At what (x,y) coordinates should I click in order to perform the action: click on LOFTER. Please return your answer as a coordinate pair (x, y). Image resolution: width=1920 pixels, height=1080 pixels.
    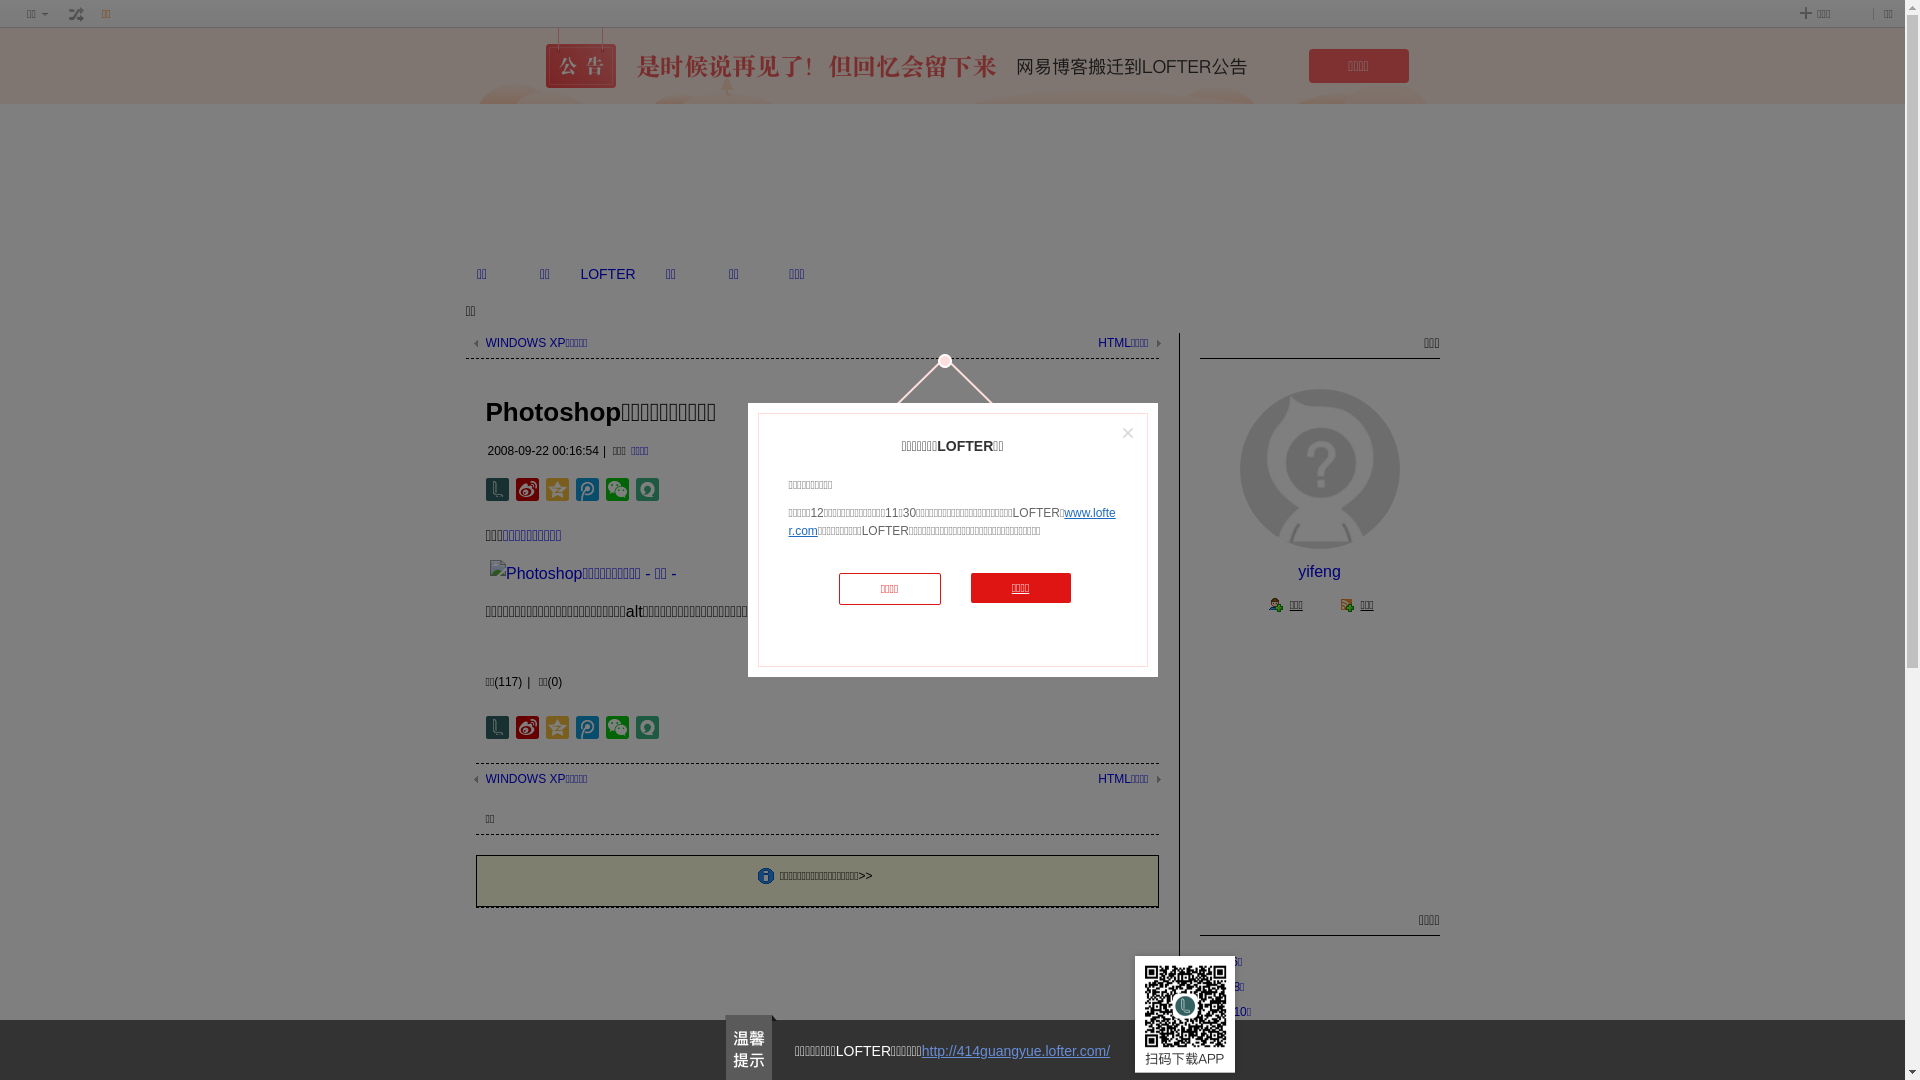
    Looking at the image, I should click on (608, 274).